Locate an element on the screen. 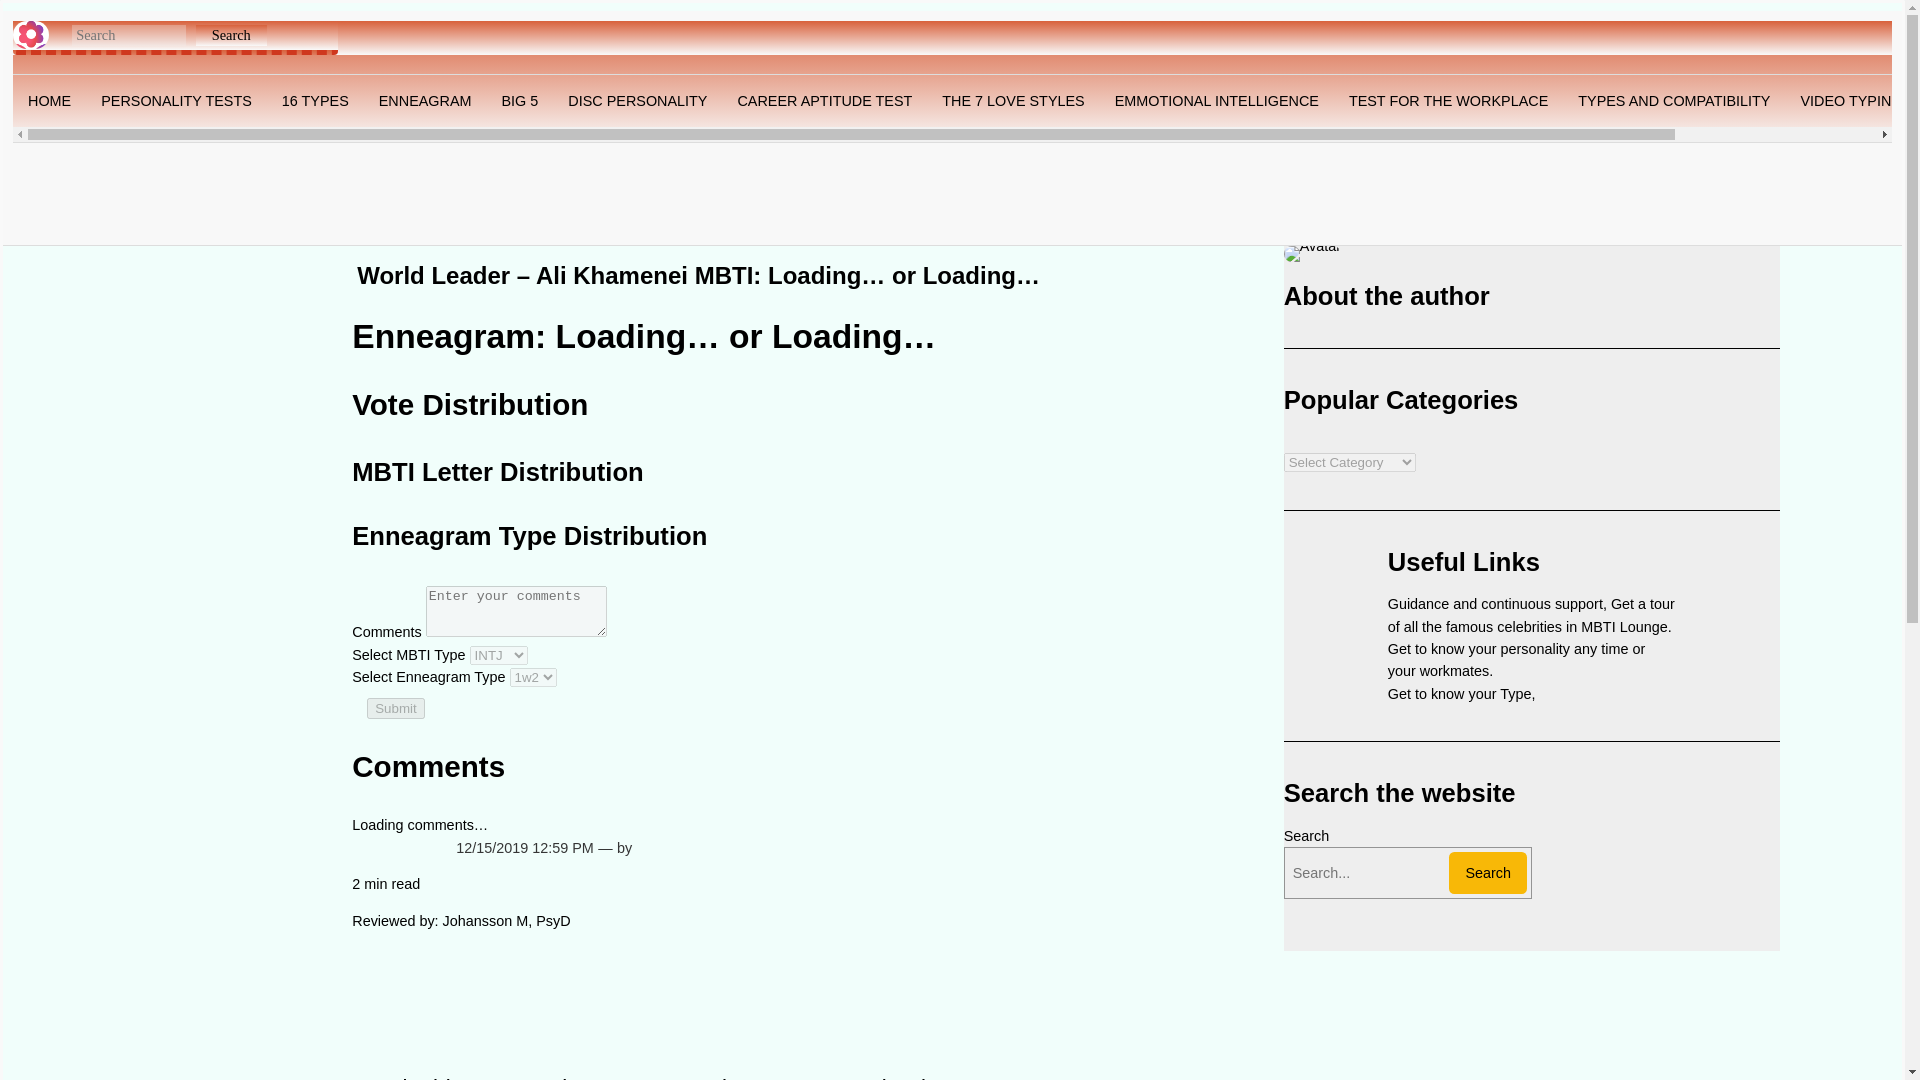 The height and width of the screenshot is (1080, 1920). ENNEAGRAM is located at coordinates (426, 100).